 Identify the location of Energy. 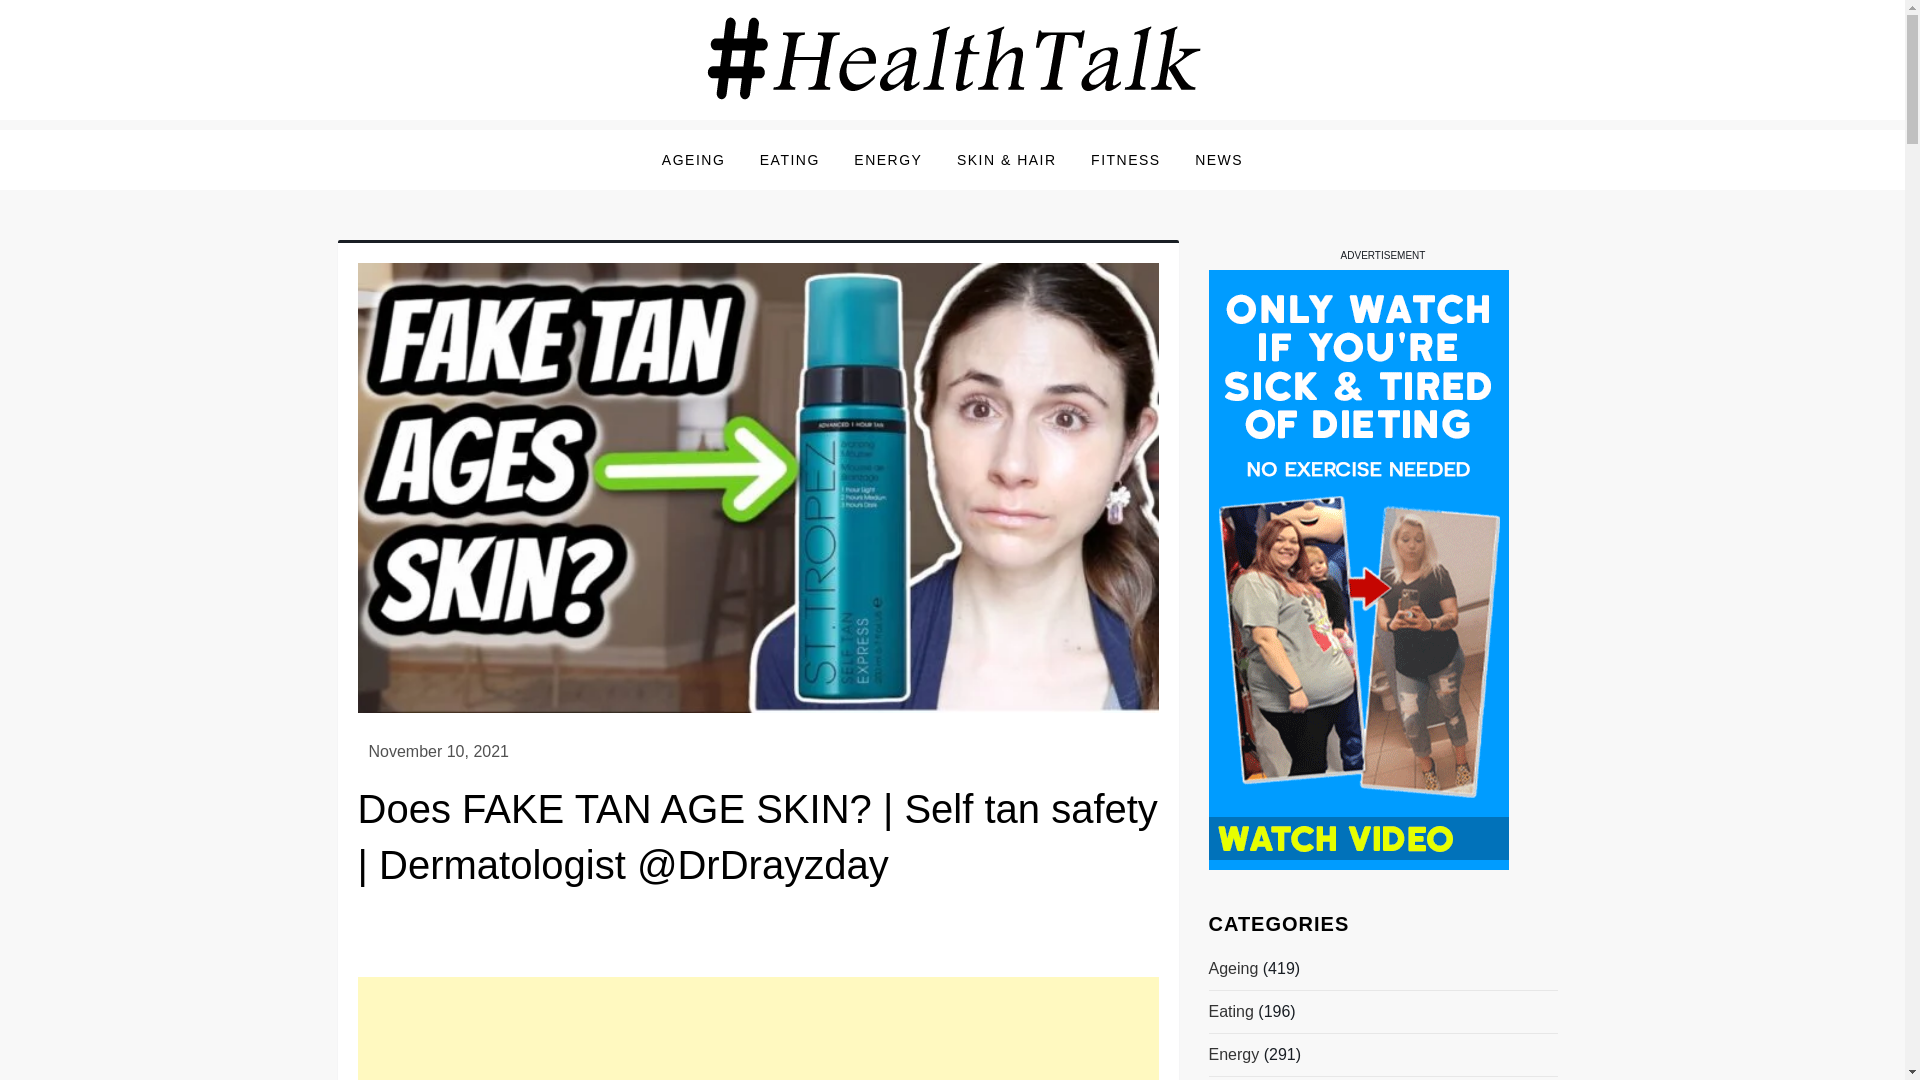
(1233, 1055).